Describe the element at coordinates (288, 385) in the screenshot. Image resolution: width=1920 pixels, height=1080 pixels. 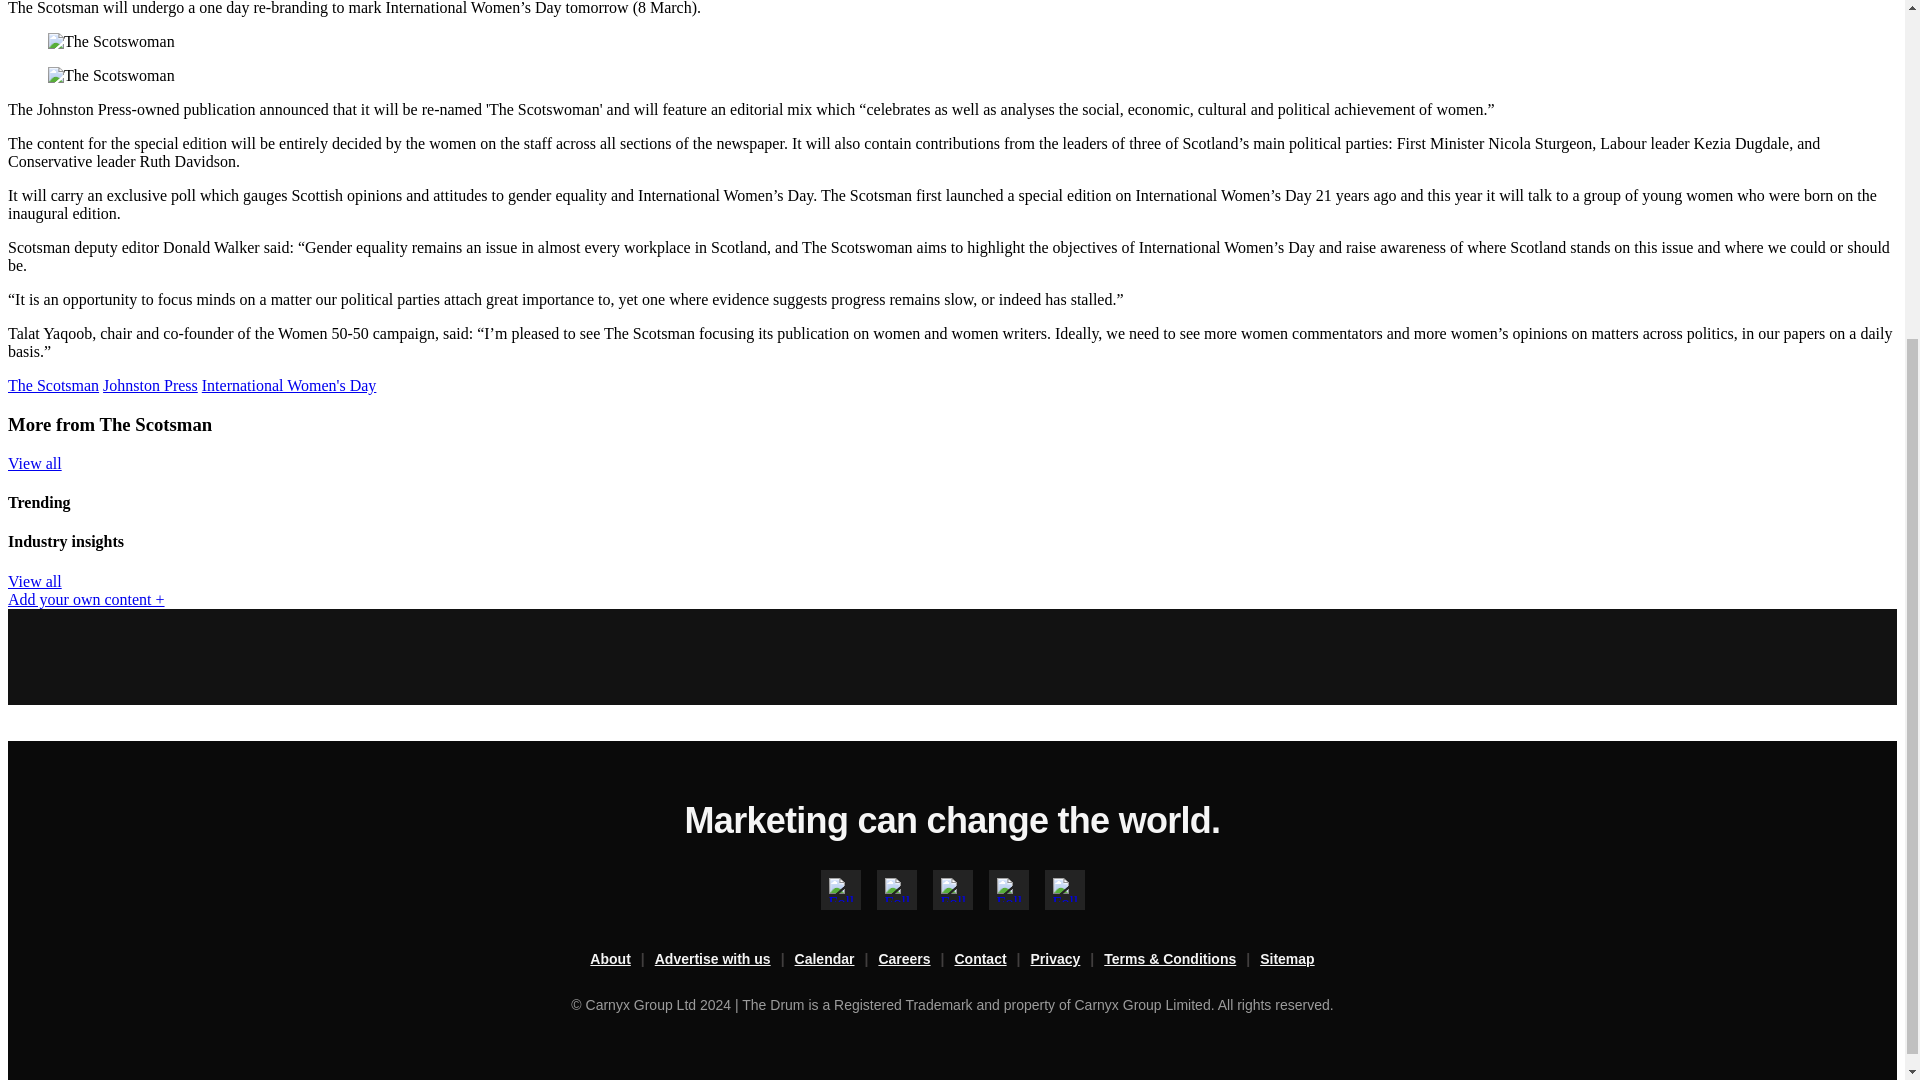
I see `International Women's Day` at that location.